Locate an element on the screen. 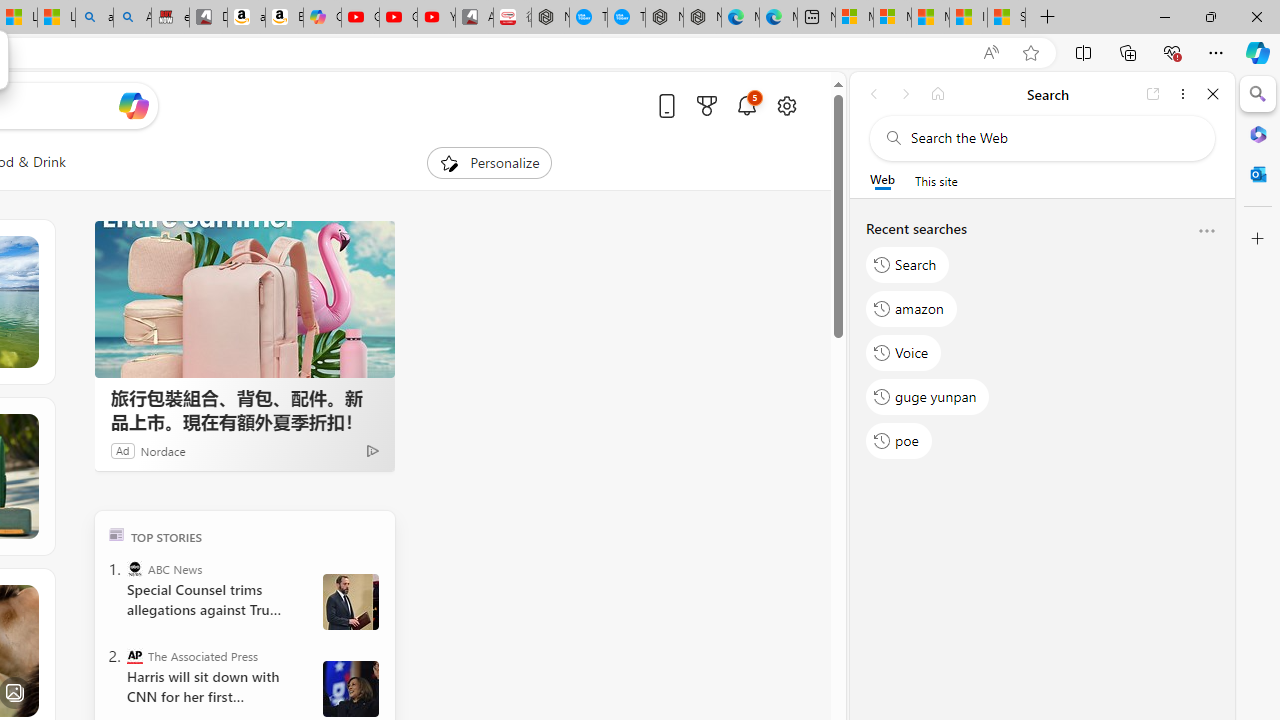 This screenshot has height=720, width=1280. Home is located at coordinates (938, 94).